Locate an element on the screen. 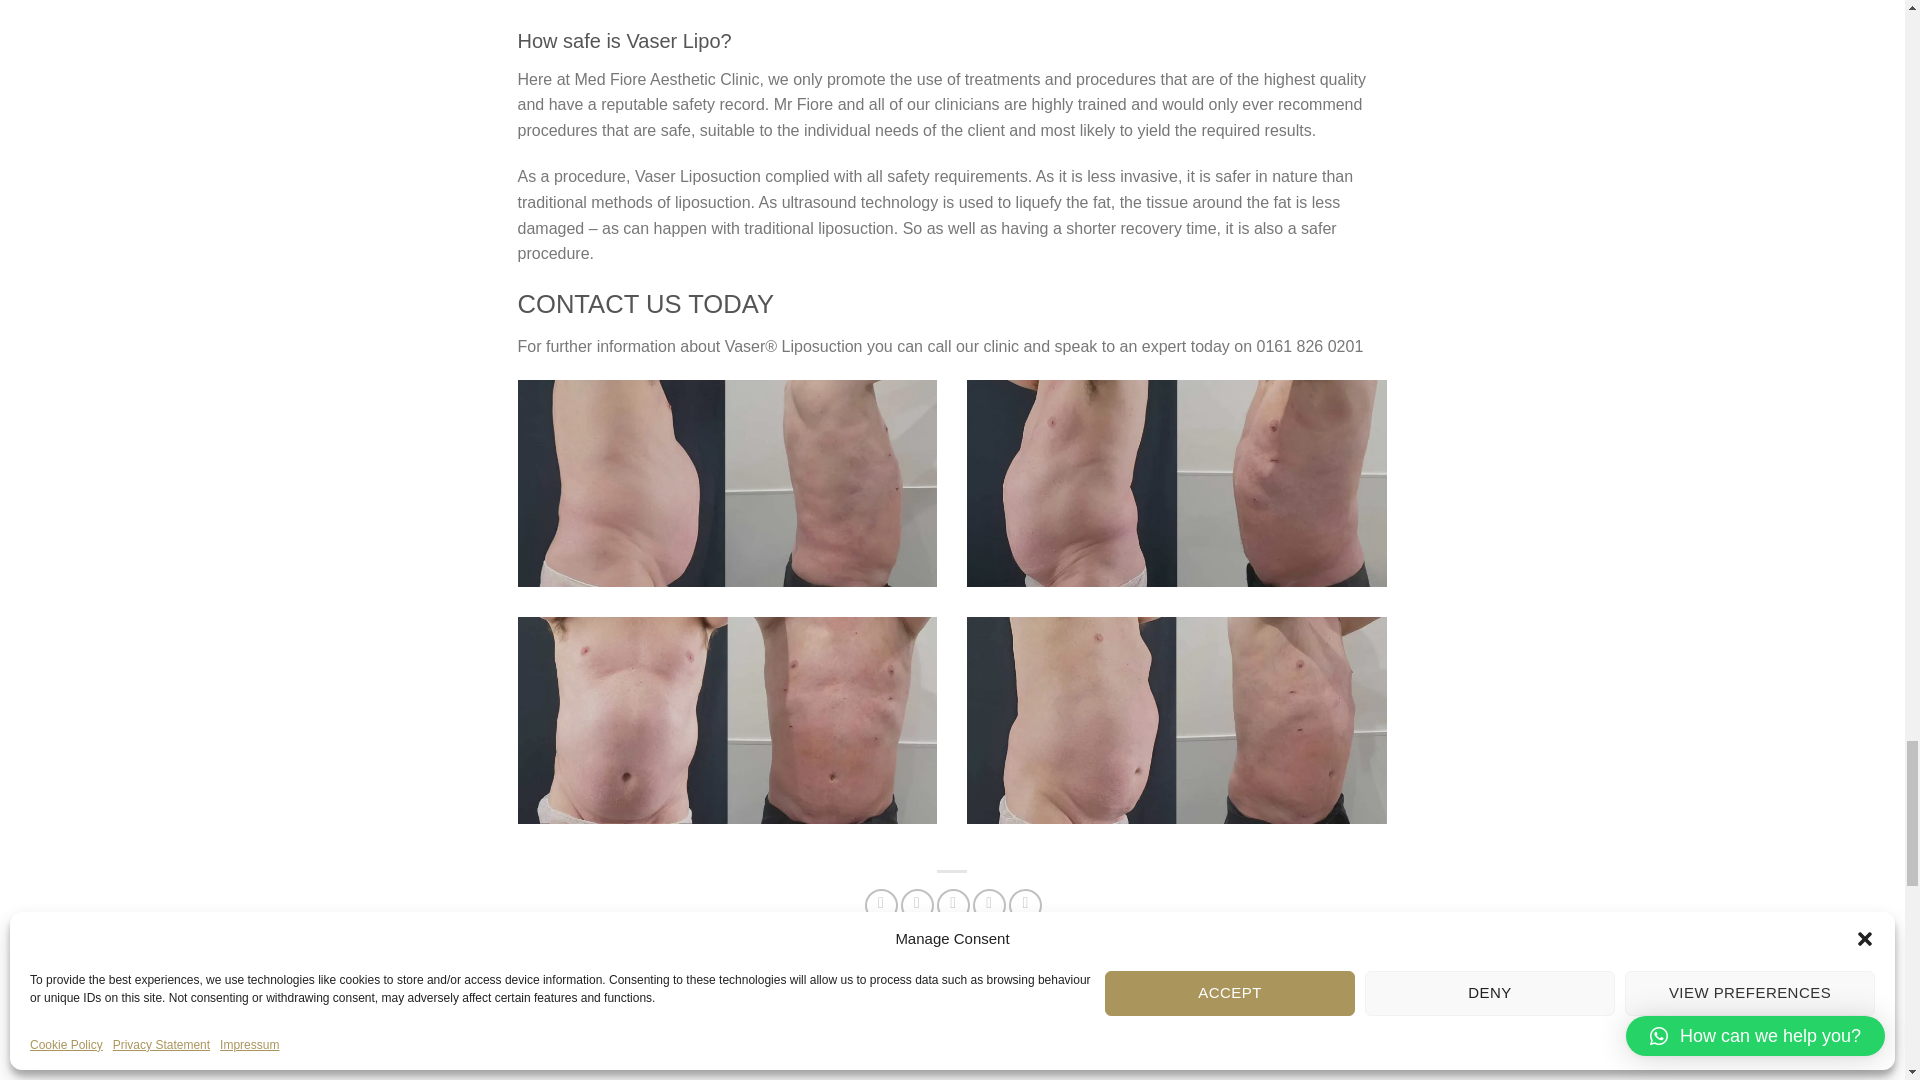 The height and width of the screenshot is (1080, 1920). Permalink to Vaser Liposuction in Cheshire is located at coordinates (1100, 974).